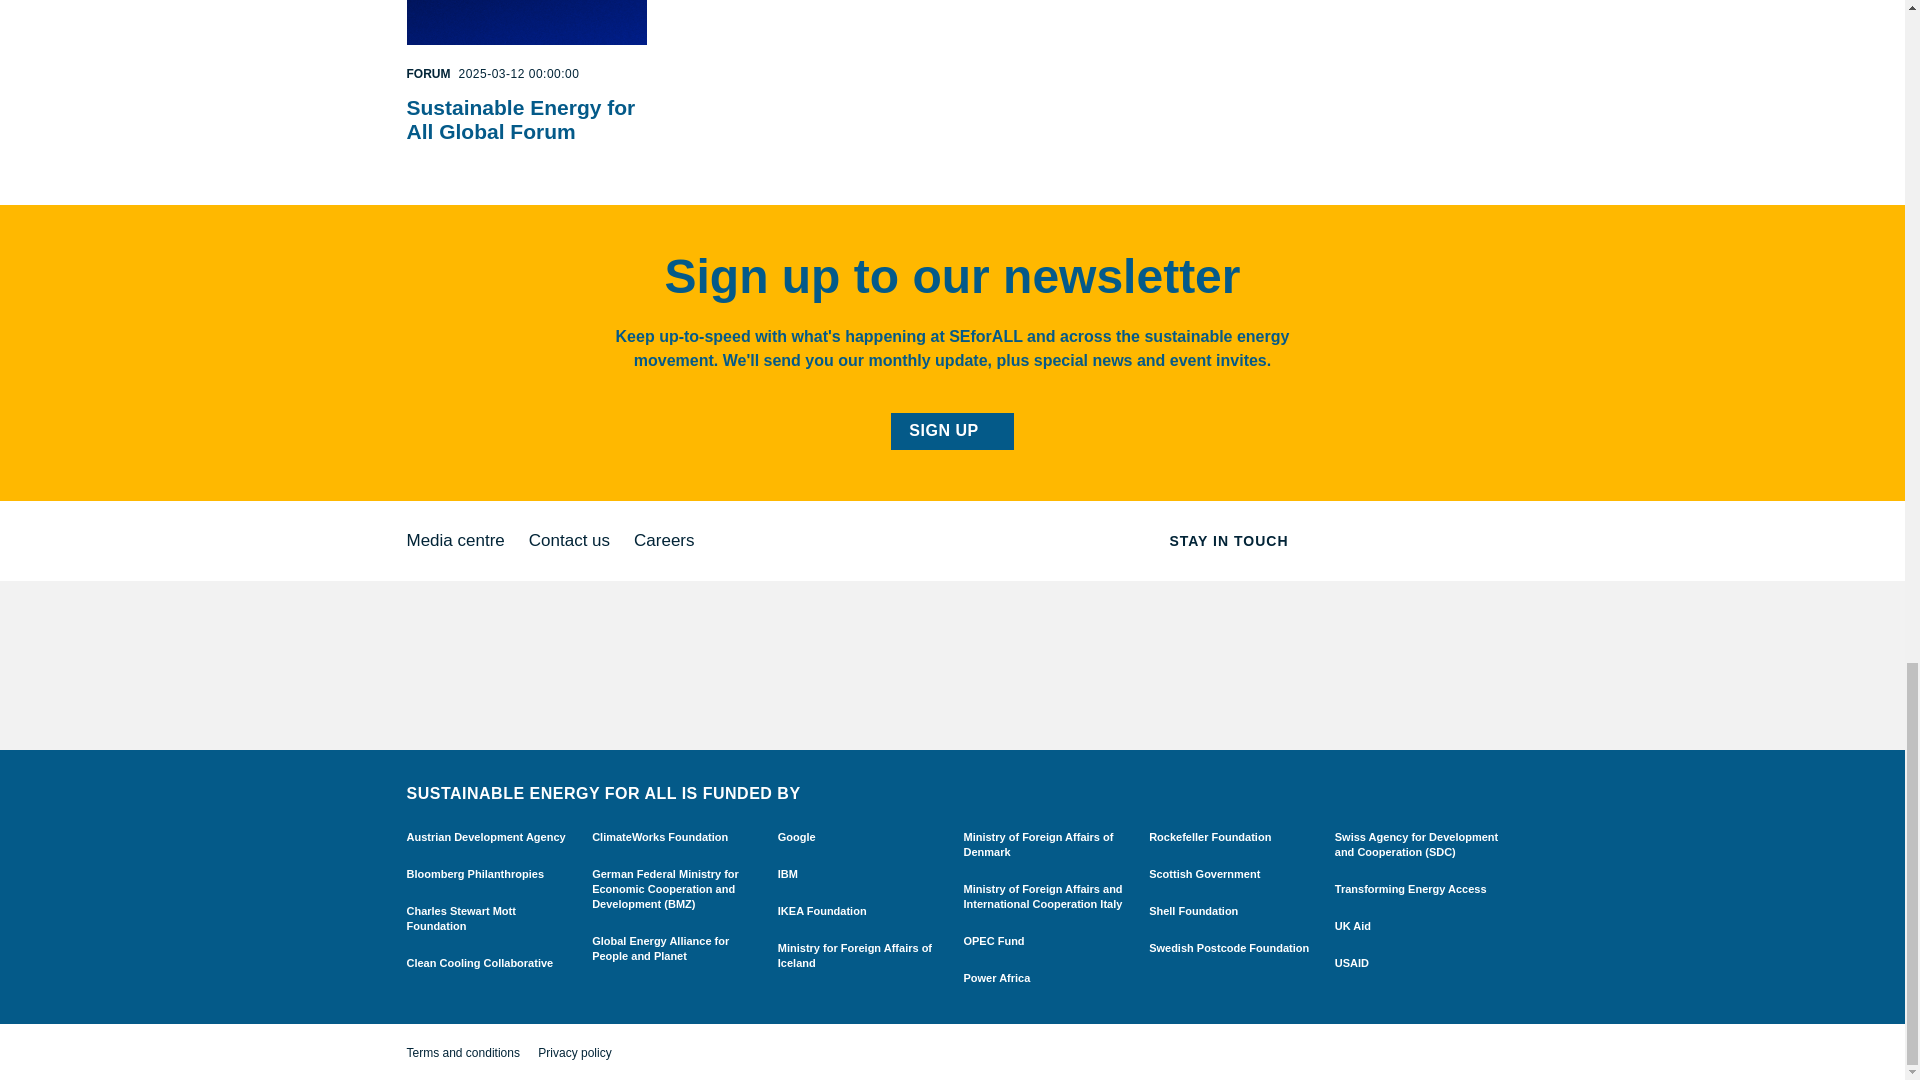 The width and height of the screenshot is (1920, 1080). I want to click on Follow us on Instagram, so click(1434, 540).